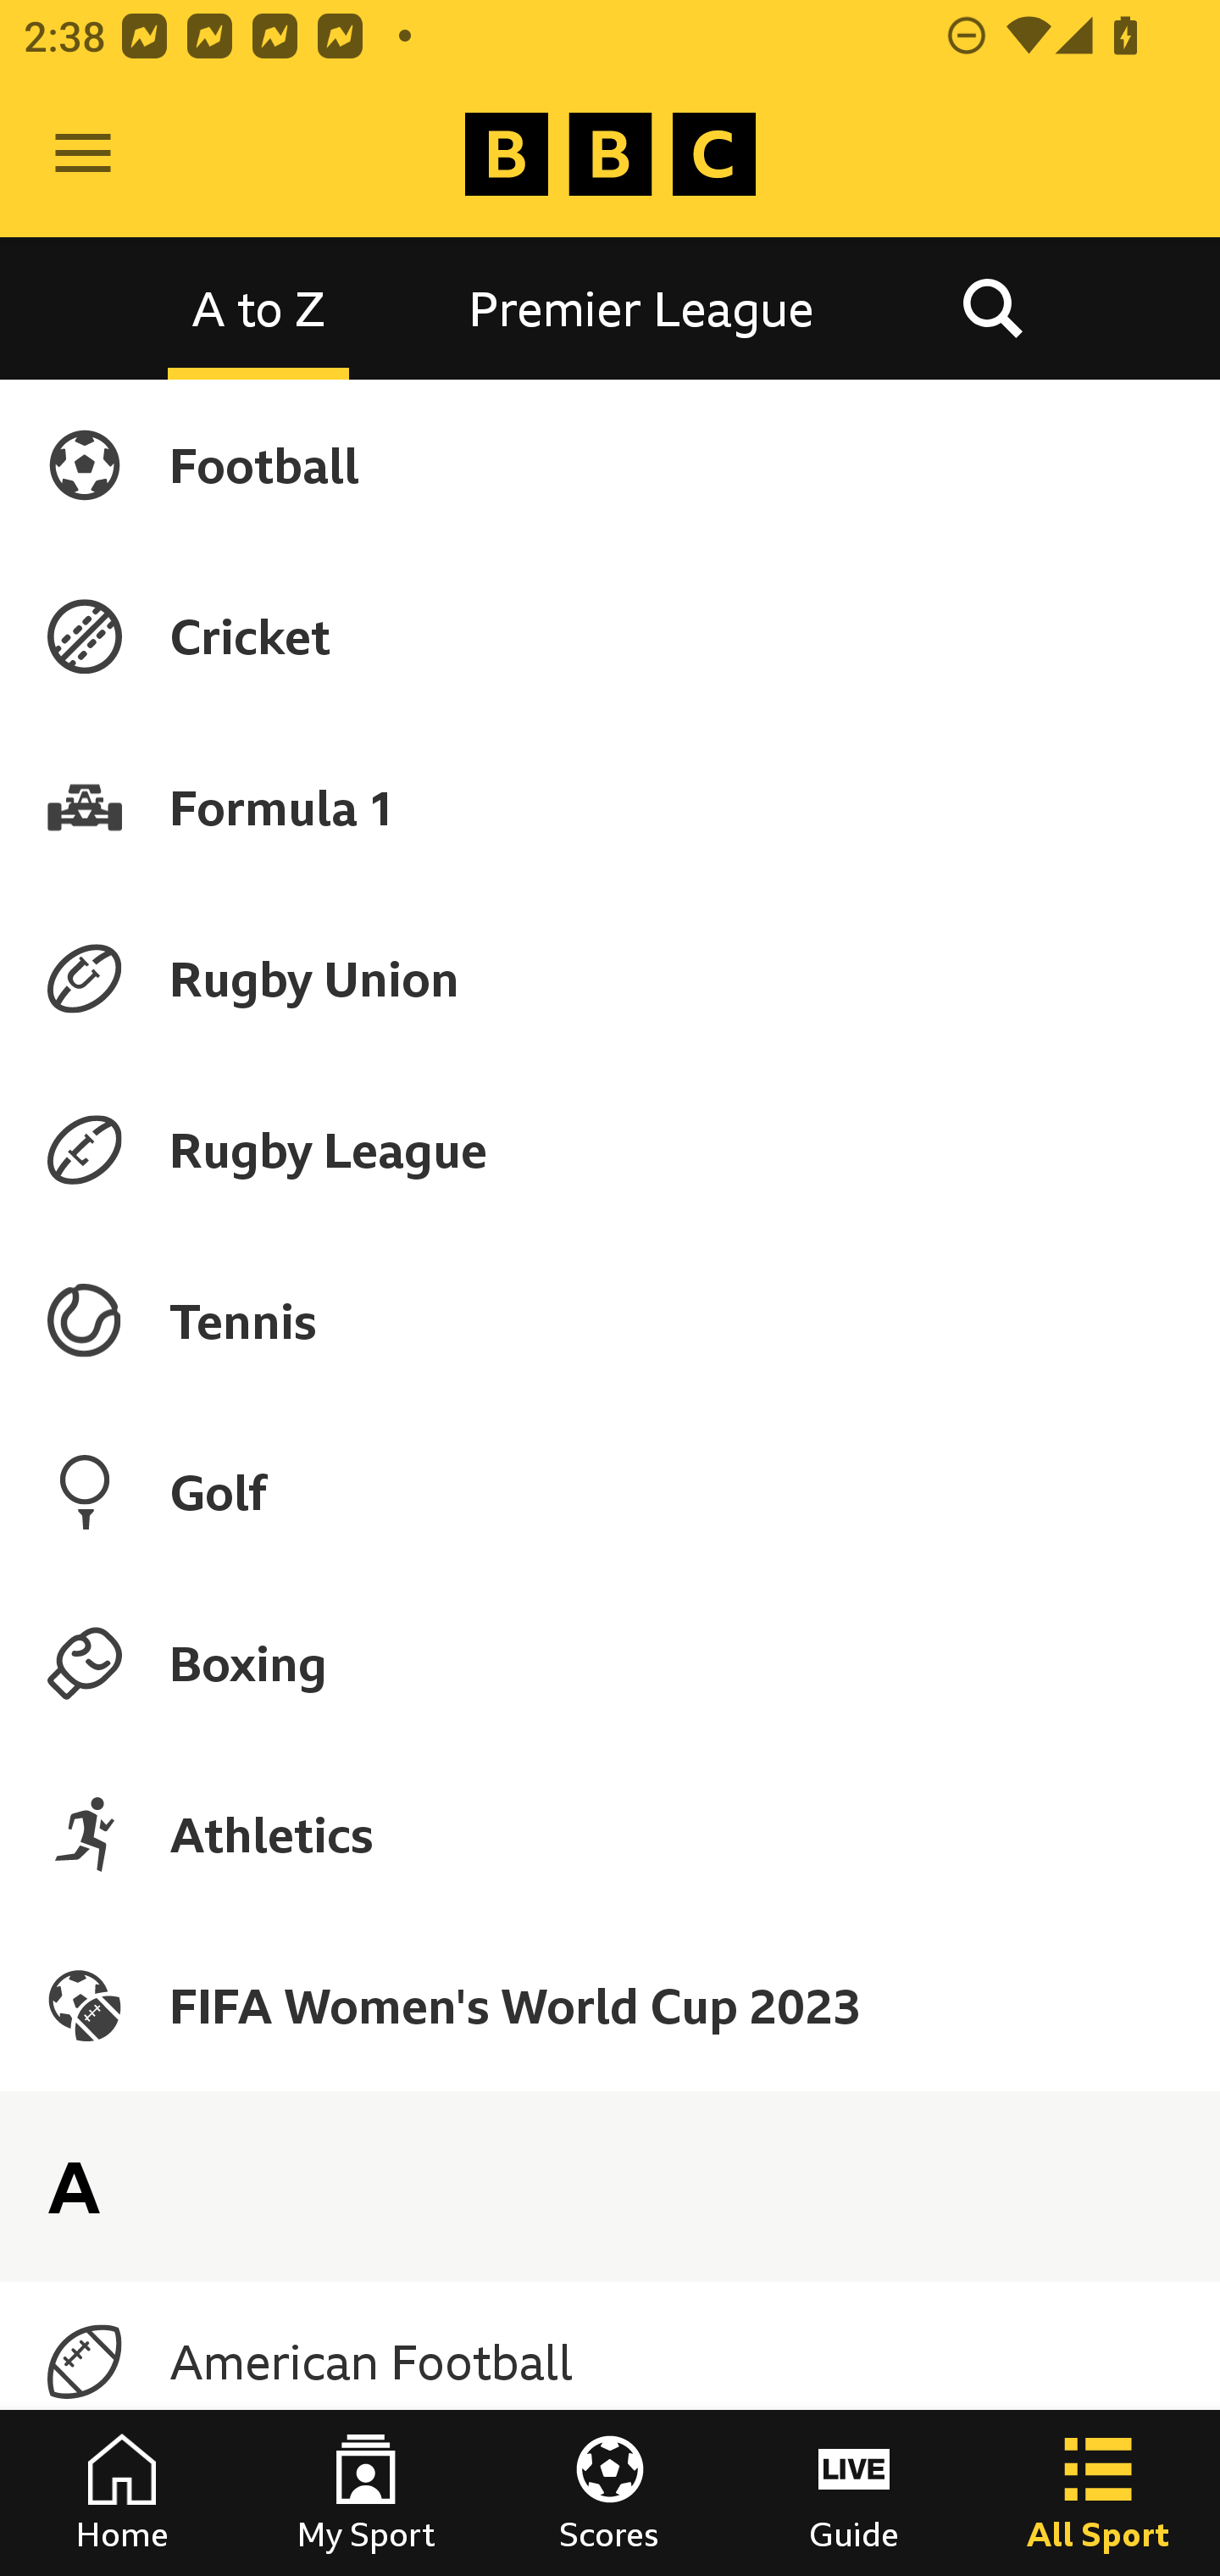  What do you see at coordinates (83, 154) in the screenshot?
I see `Open Menu` at bounding box center [83, 154].